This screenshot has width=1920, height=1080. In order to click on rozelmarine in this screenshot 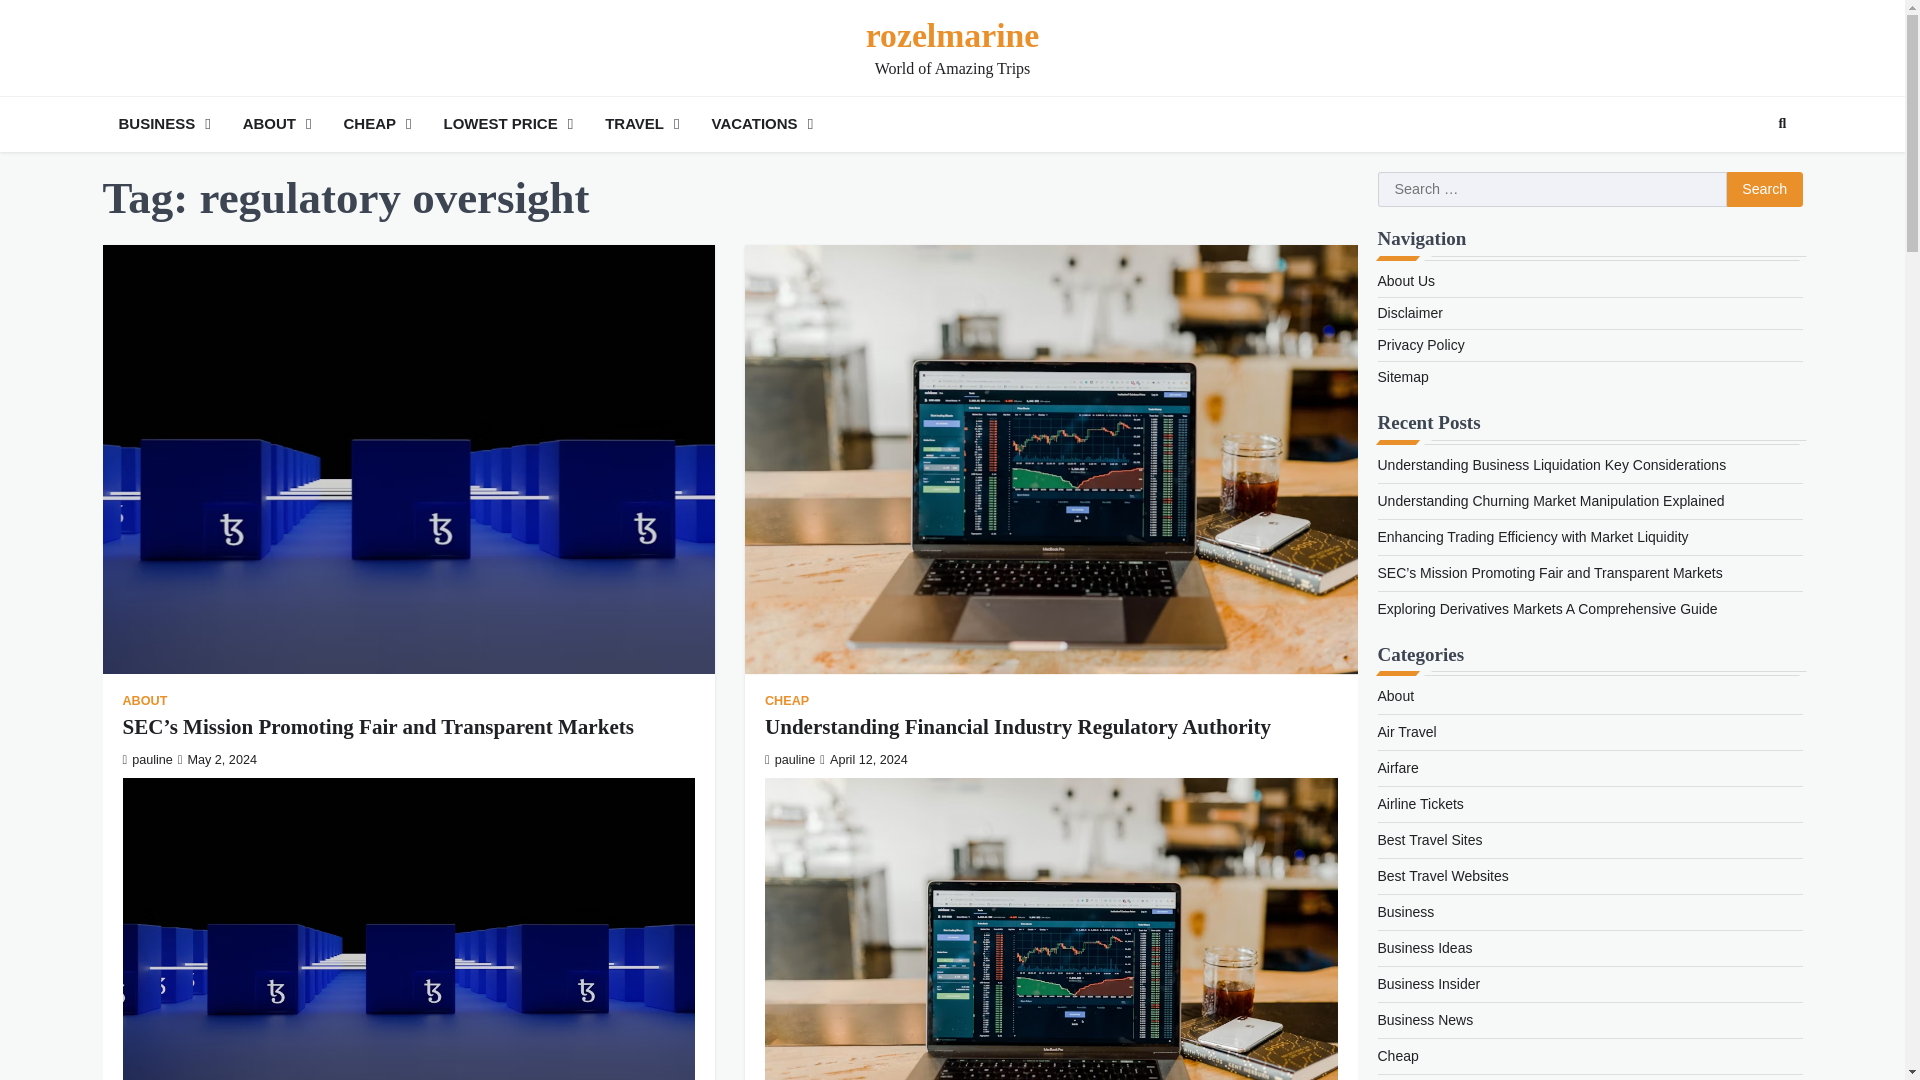, I will do `click(952, 36)`.